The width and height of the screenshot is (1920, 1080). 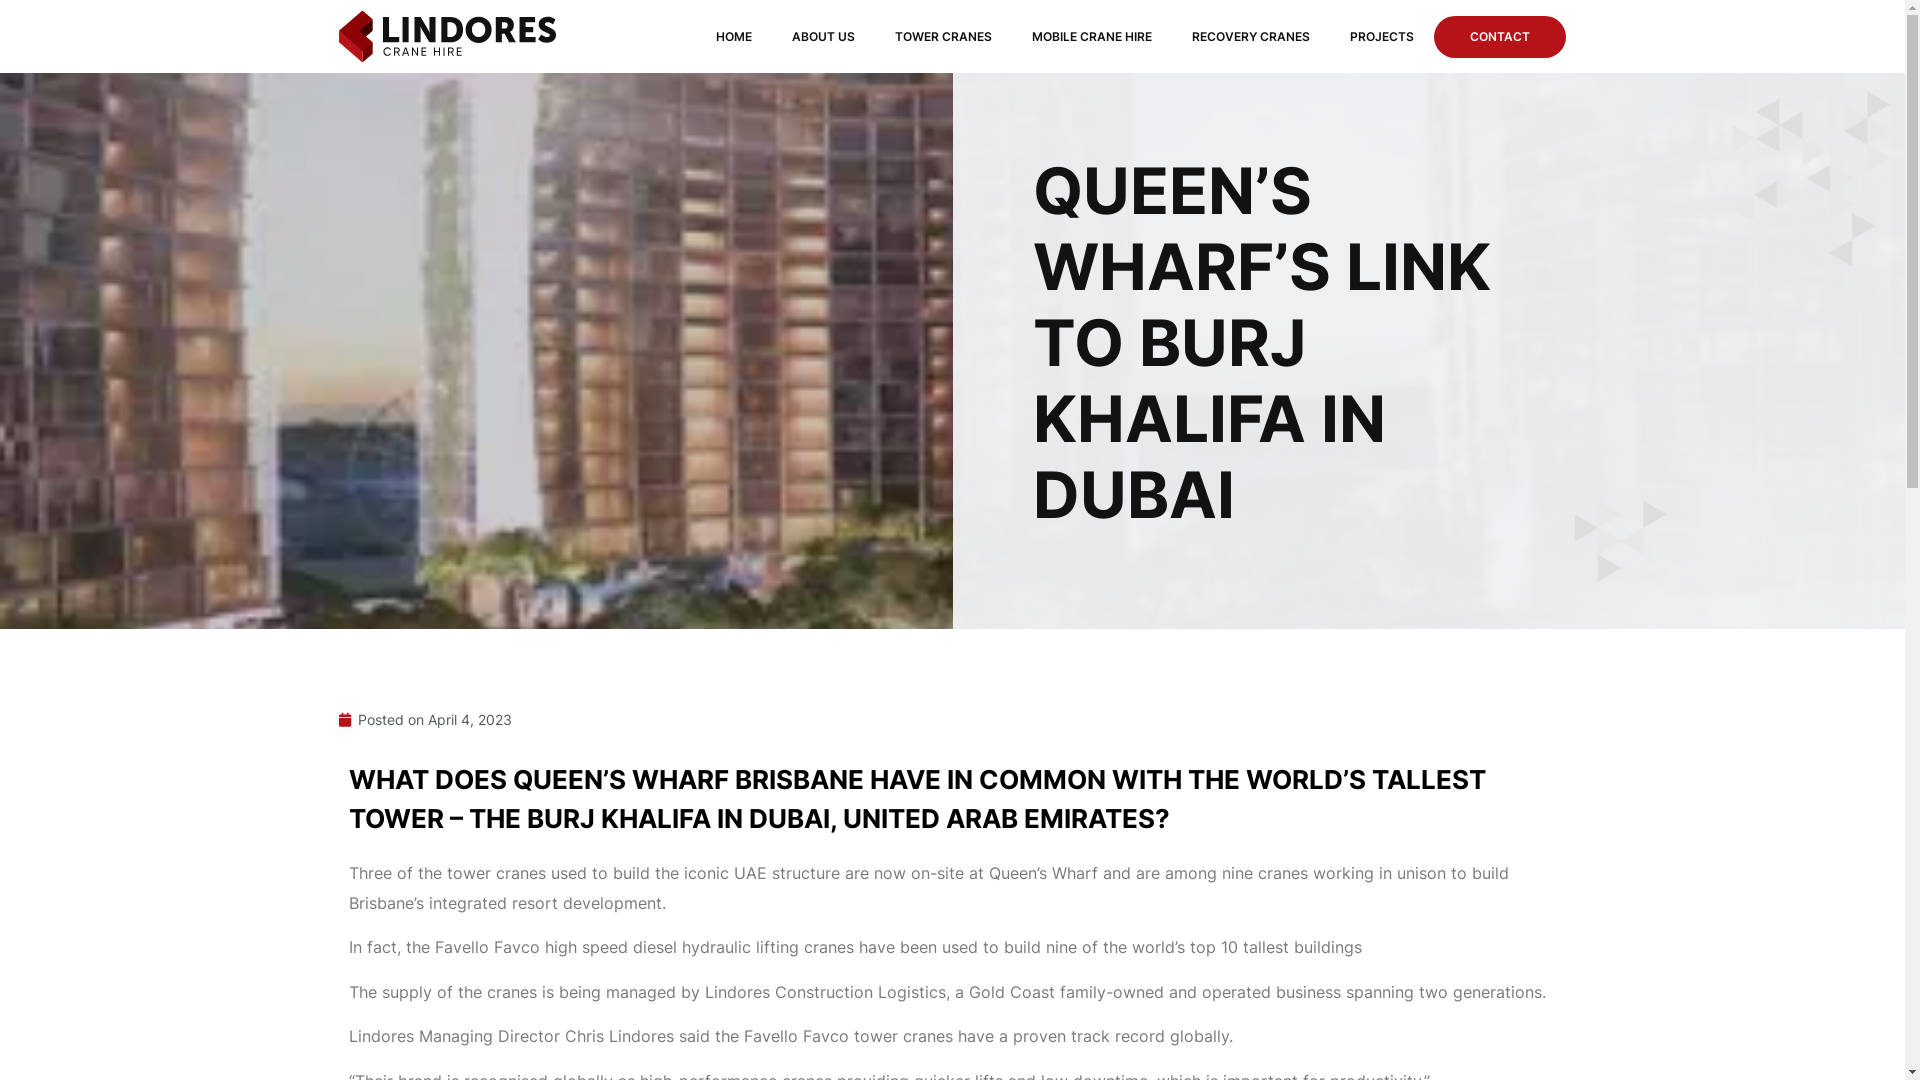 What do you see at coordinates (1251, 37) in the screenshot?
I see `RECOVERY CRANES` at bounding box center [1251, 37].